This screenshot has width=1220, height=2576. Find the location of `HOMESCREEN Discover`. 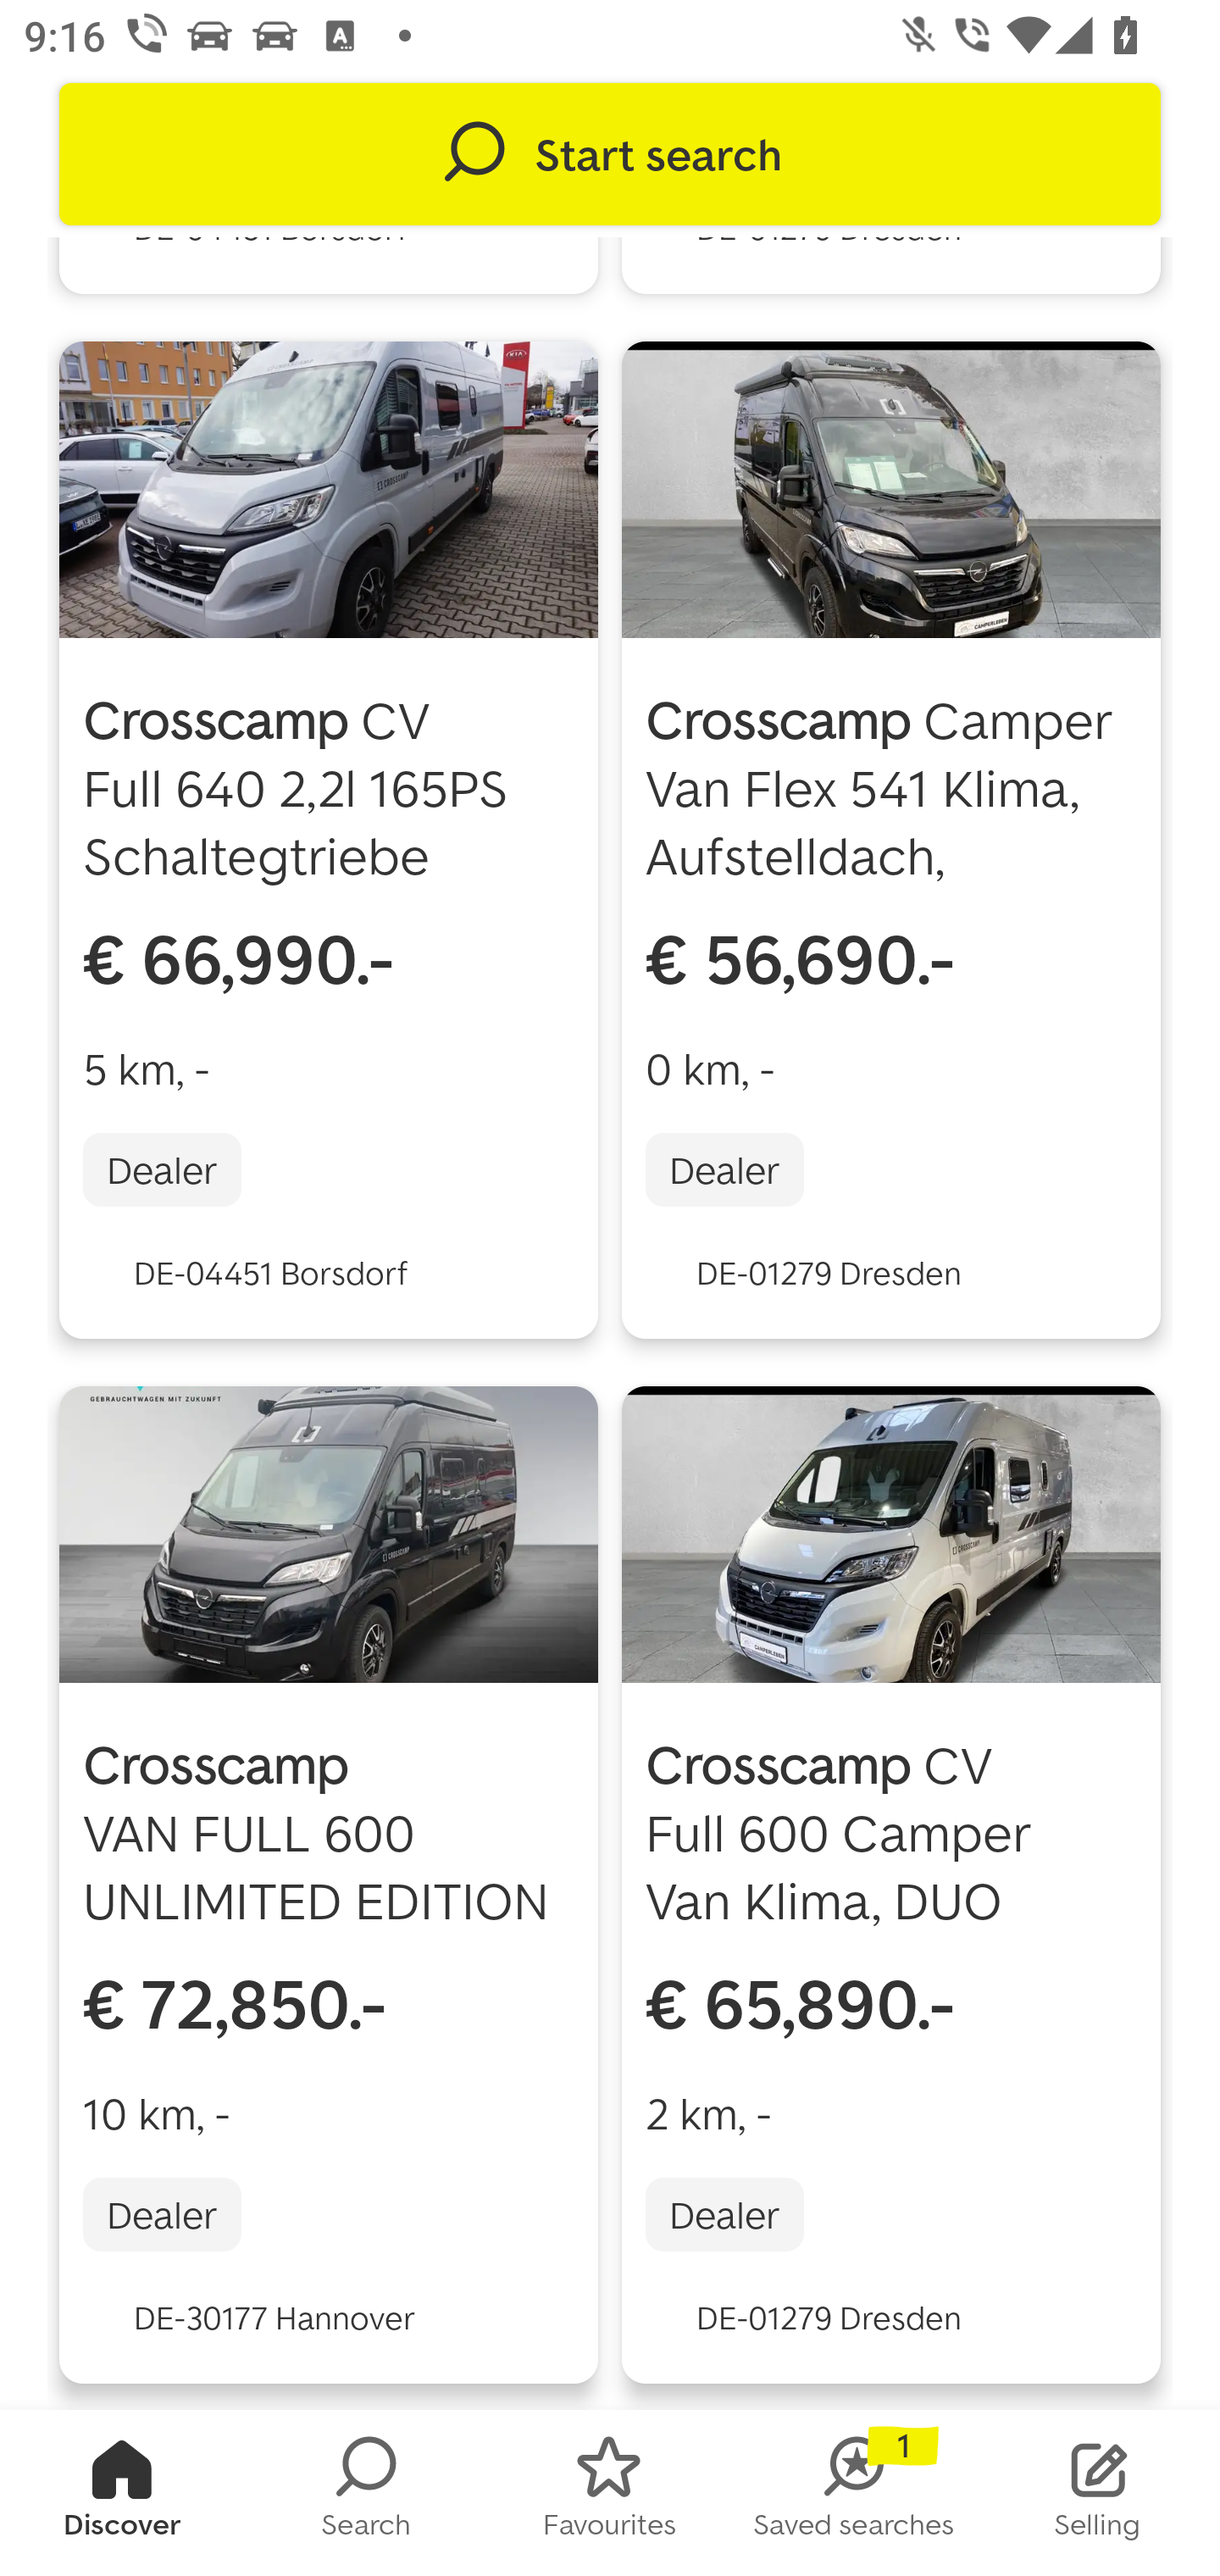

HOMESCREEN Discover is located at coordinates (122, 2493).